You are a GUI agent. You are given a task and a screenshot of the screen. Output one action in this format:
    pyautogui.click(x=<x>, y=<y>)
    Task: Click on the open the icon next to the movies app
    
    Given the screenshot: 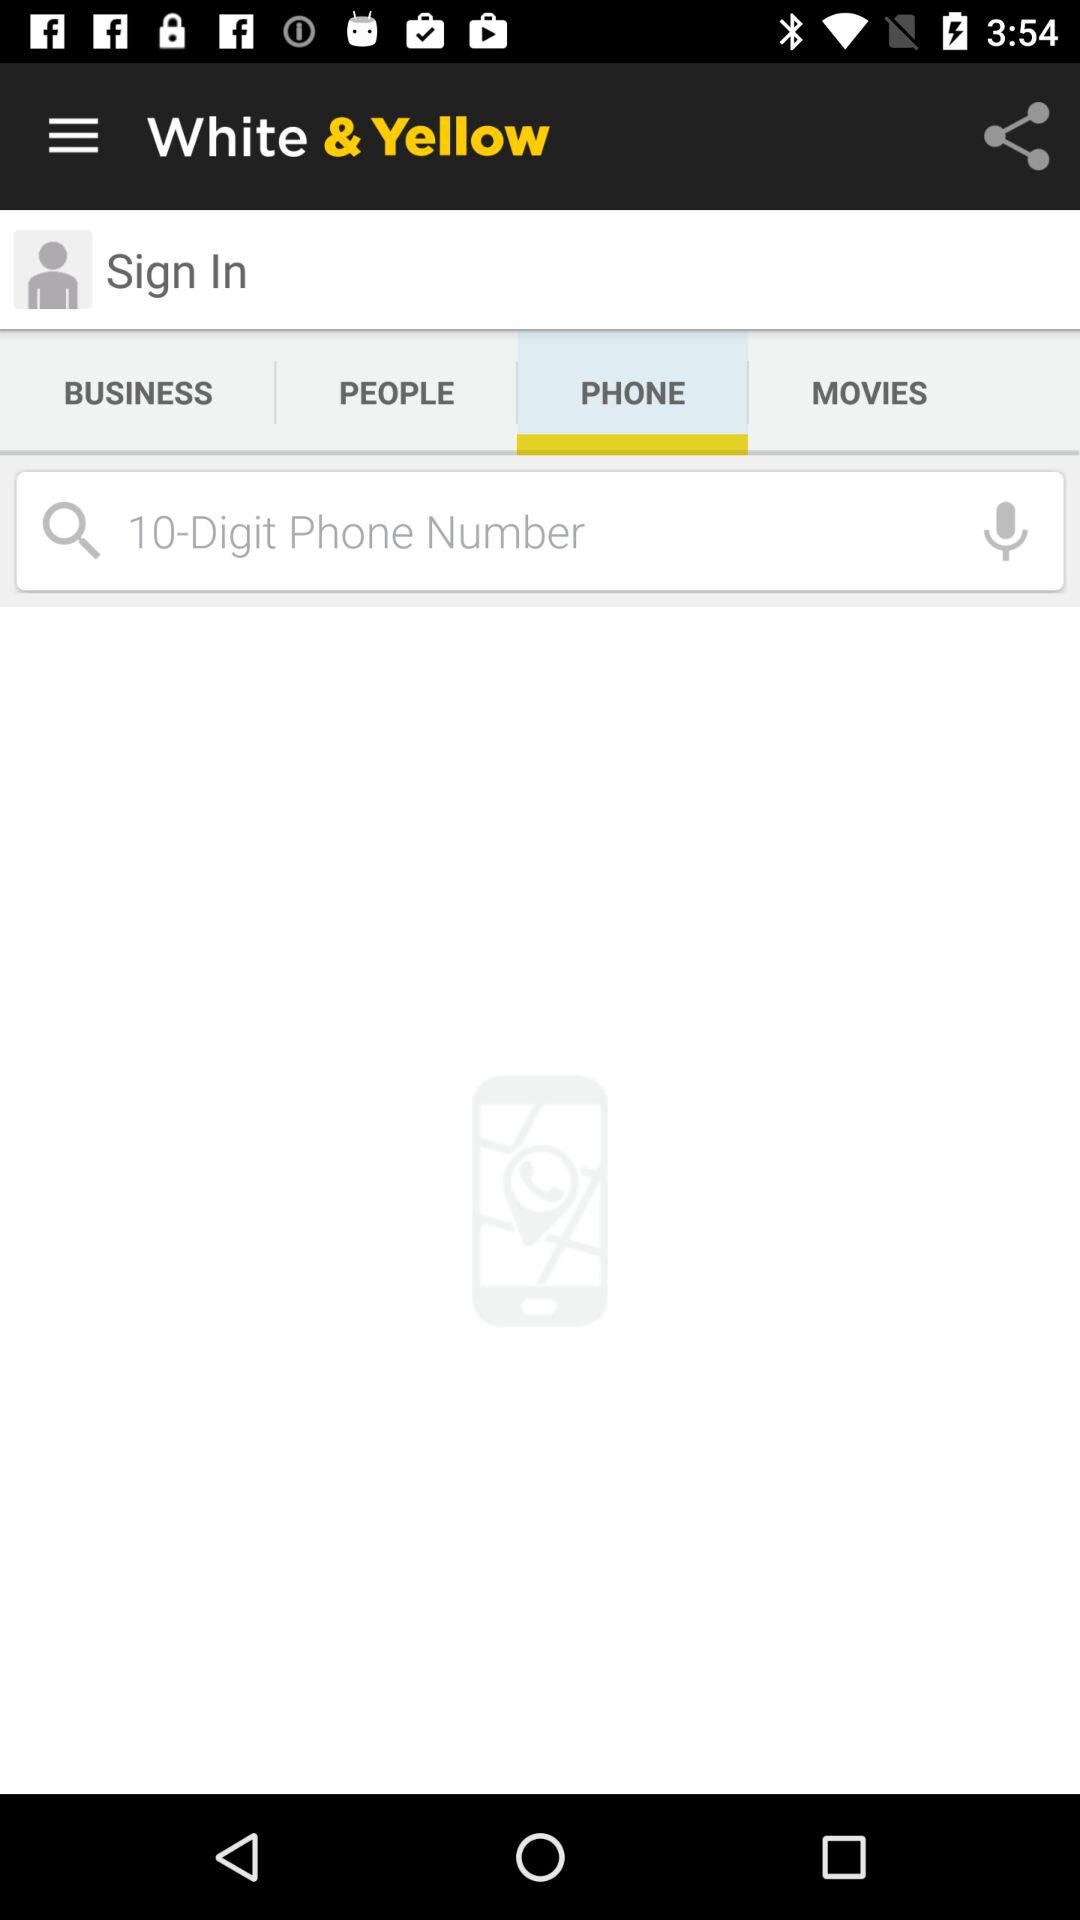 What is the action you would take?
    pyautogui.click(x=632, y=392)
    